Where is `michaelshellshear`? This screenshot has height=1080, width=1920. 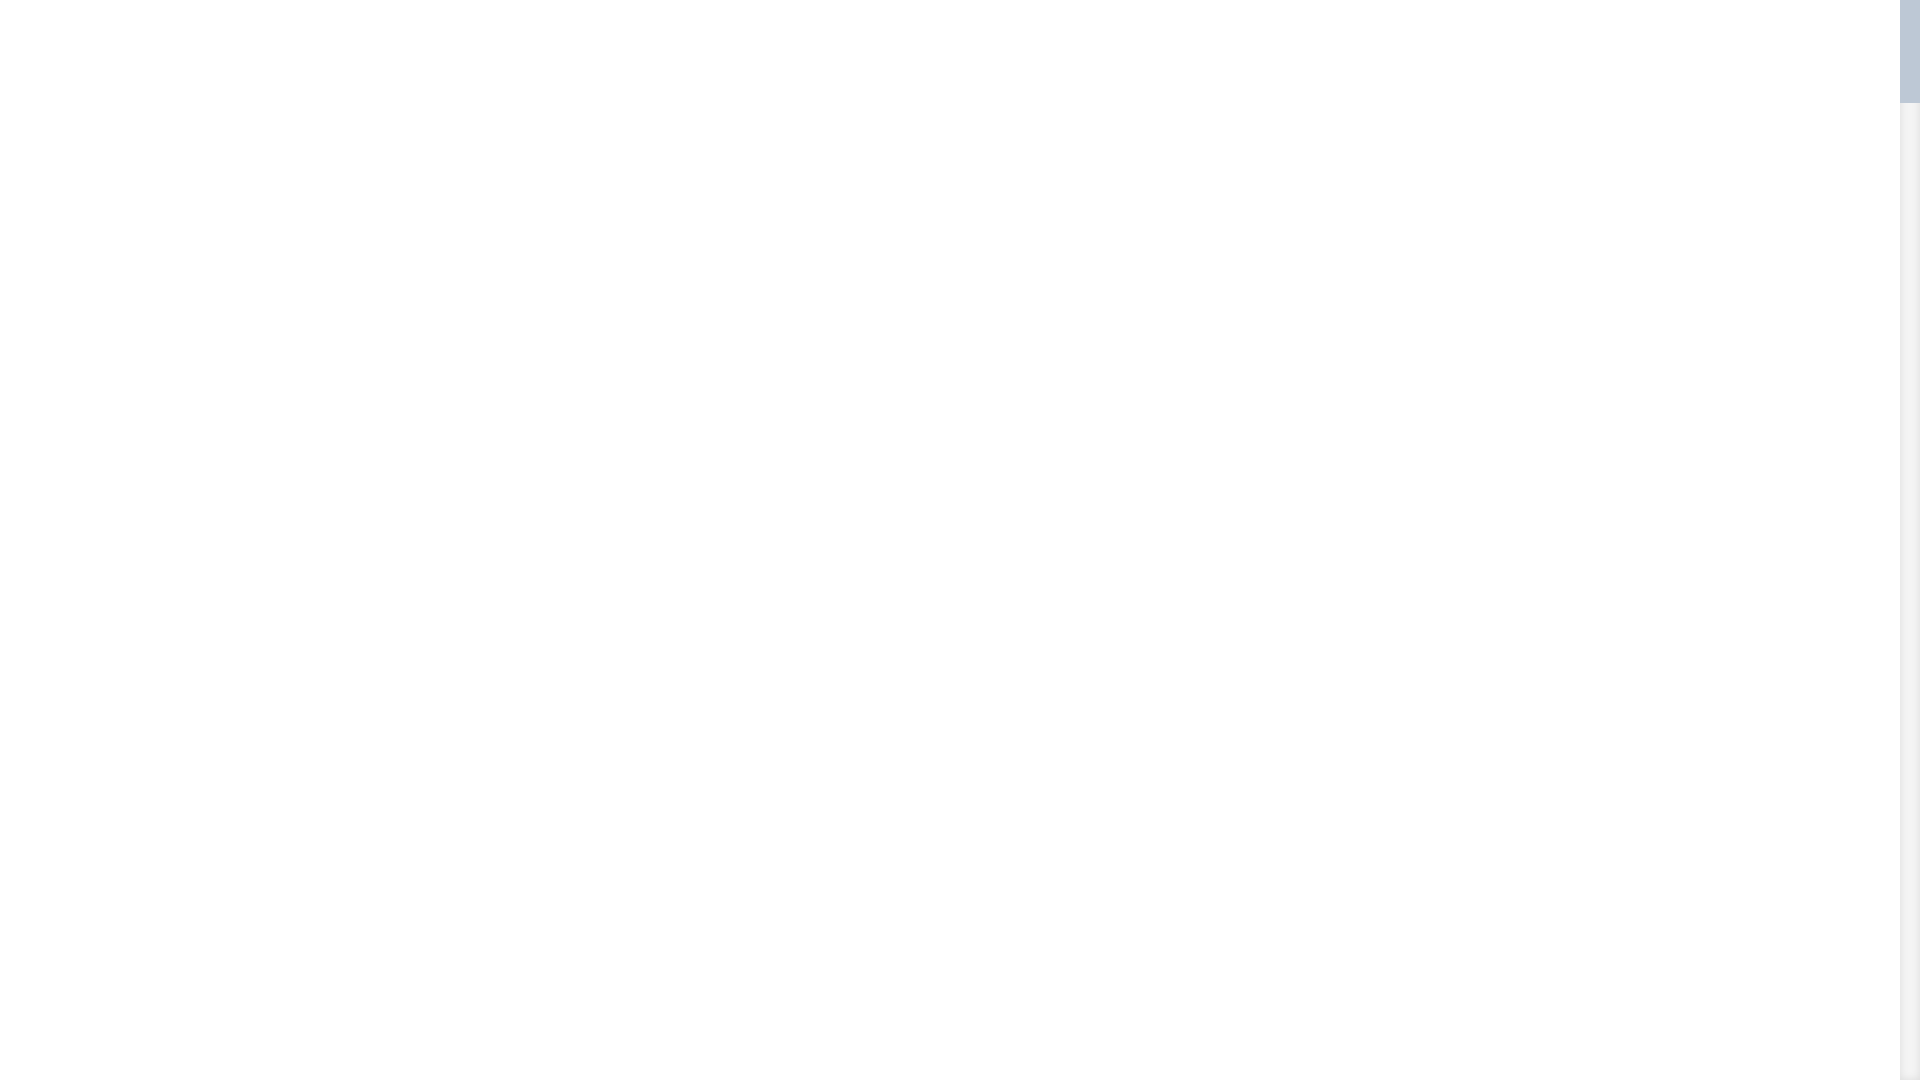 michaelshellshear is located at coordinates (485, 721).